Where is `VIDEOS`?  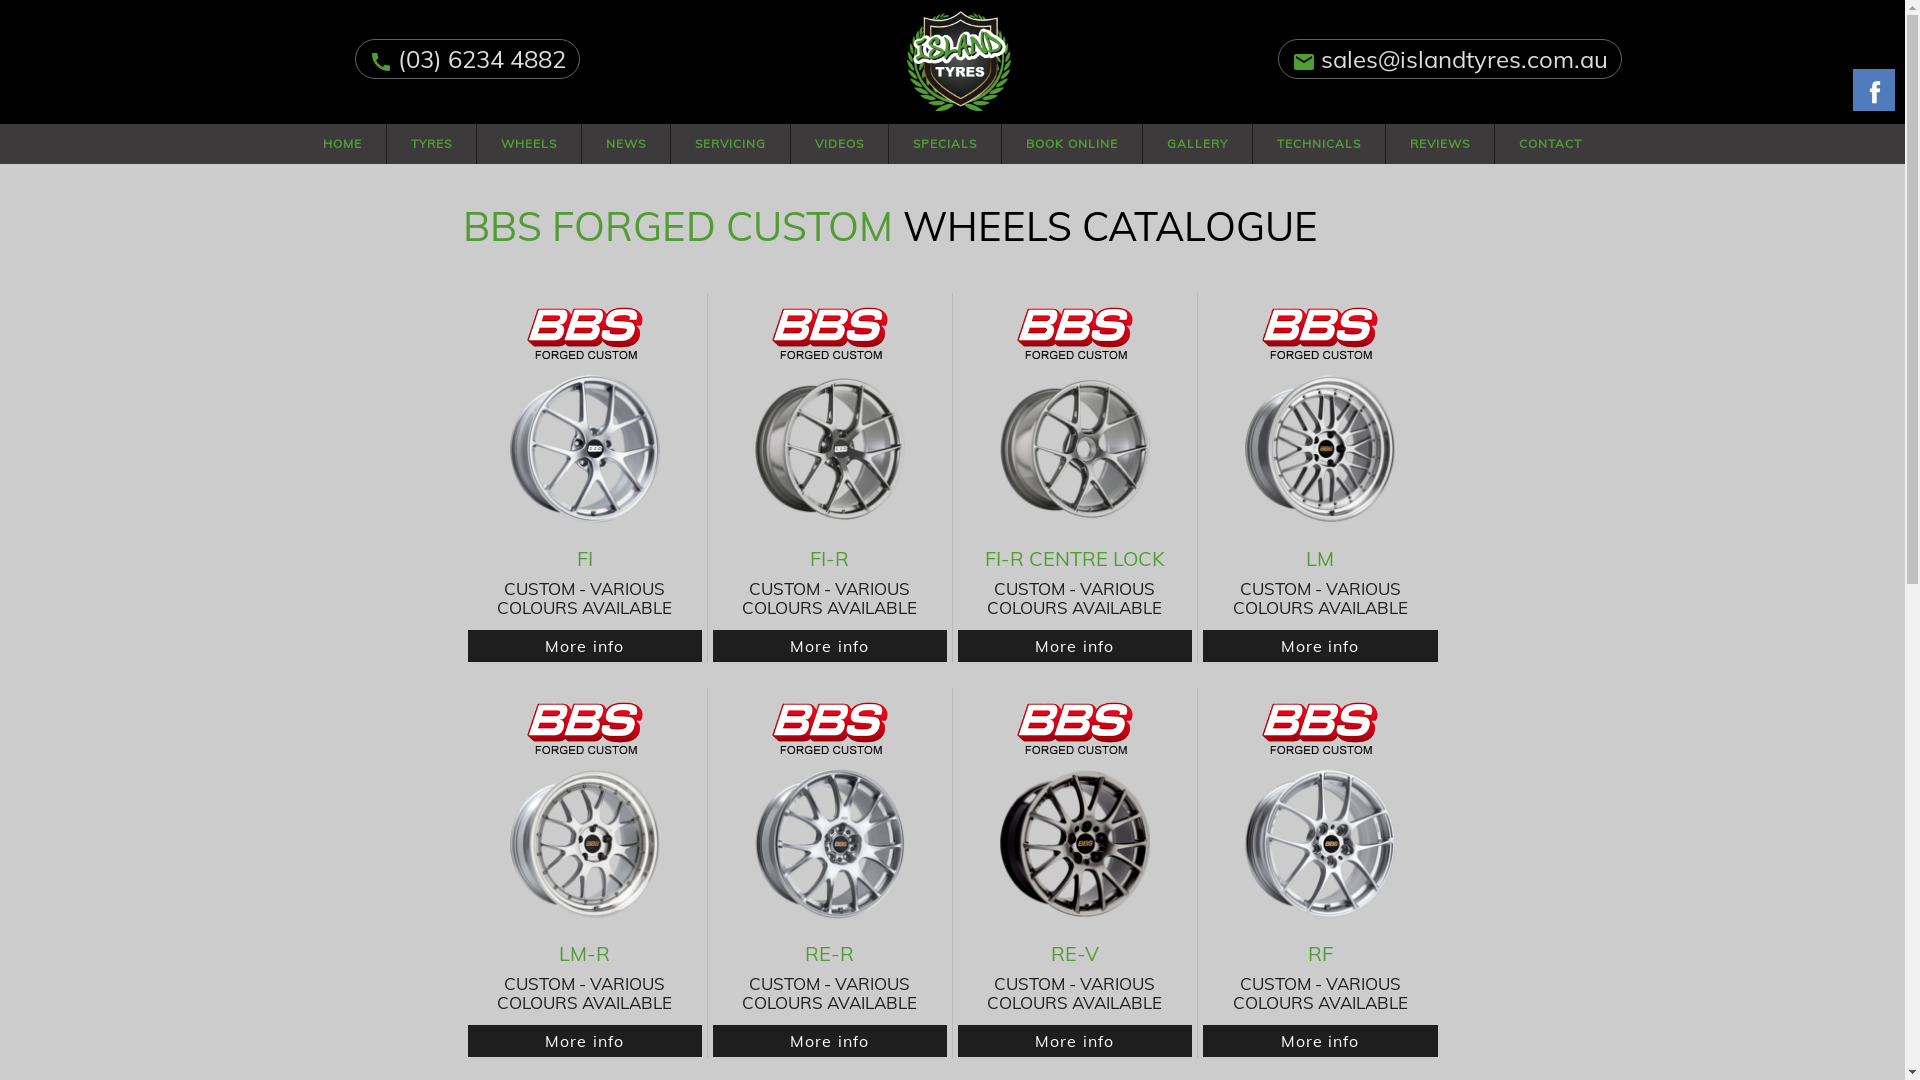
VIDEOS is located at coordinates (840, 144).